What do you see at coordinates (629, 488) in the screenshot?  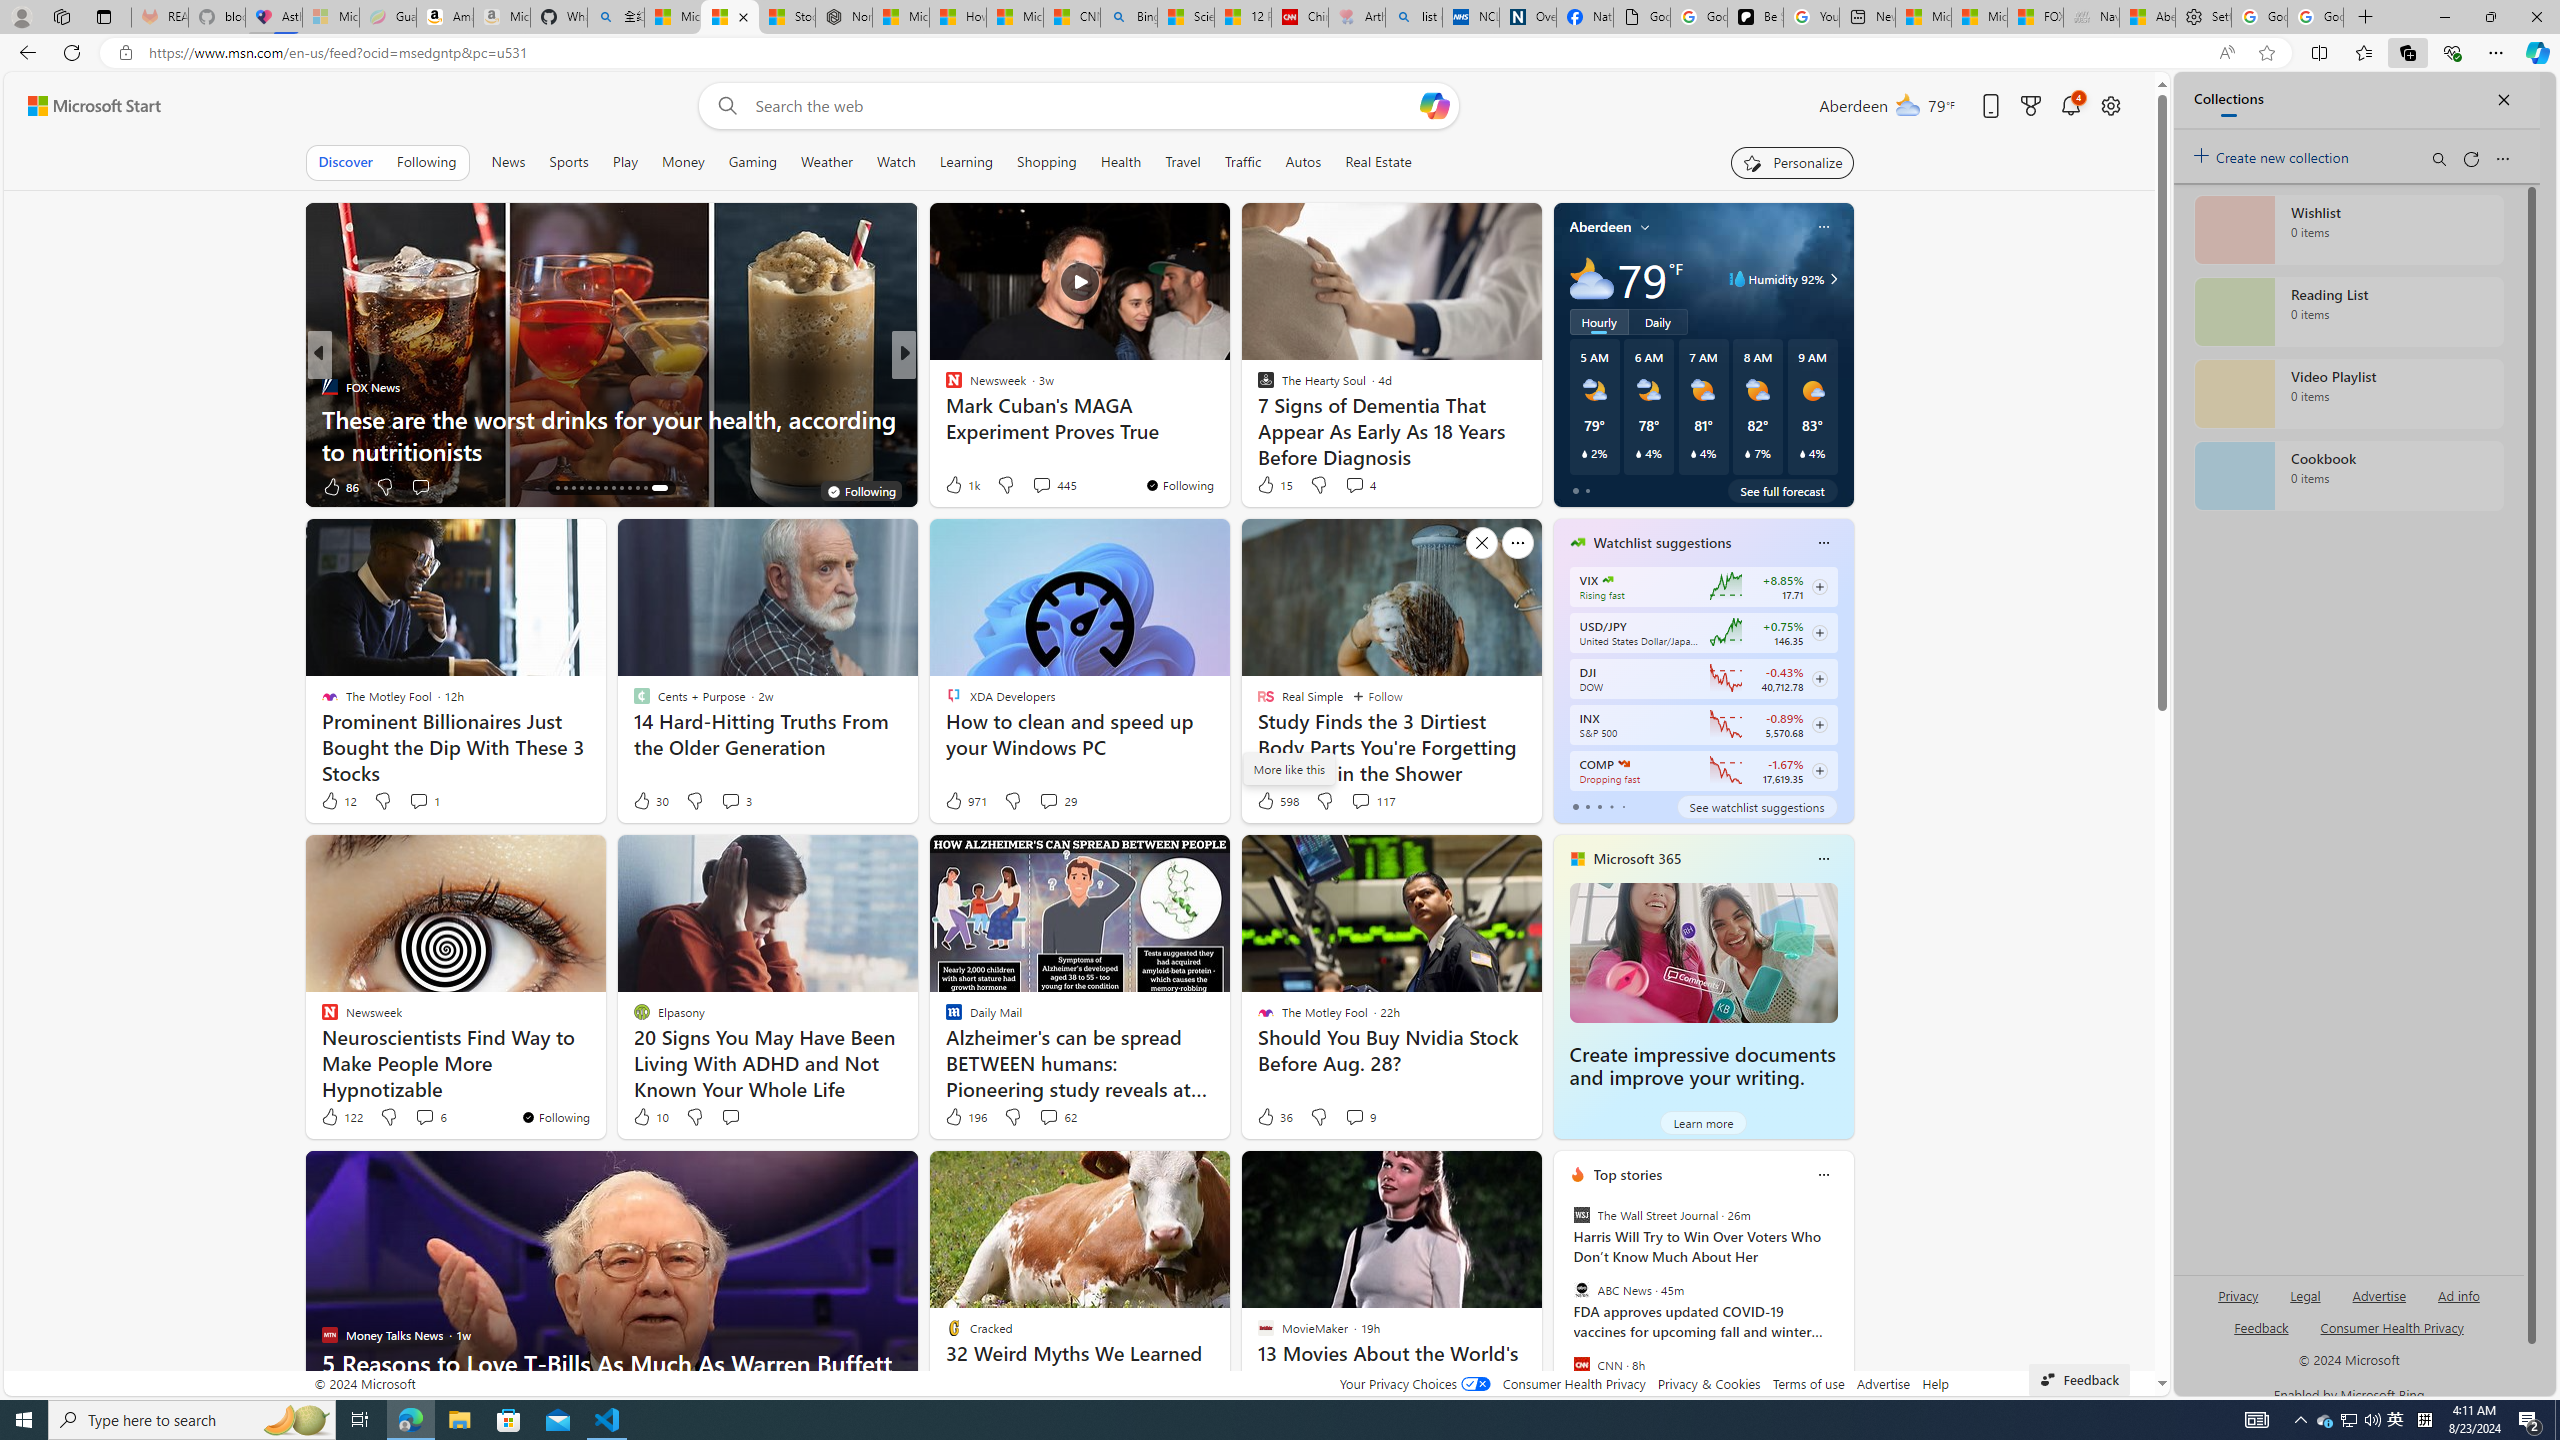 I see `AutomationID: tab-23` at bounding box center [629, 488].